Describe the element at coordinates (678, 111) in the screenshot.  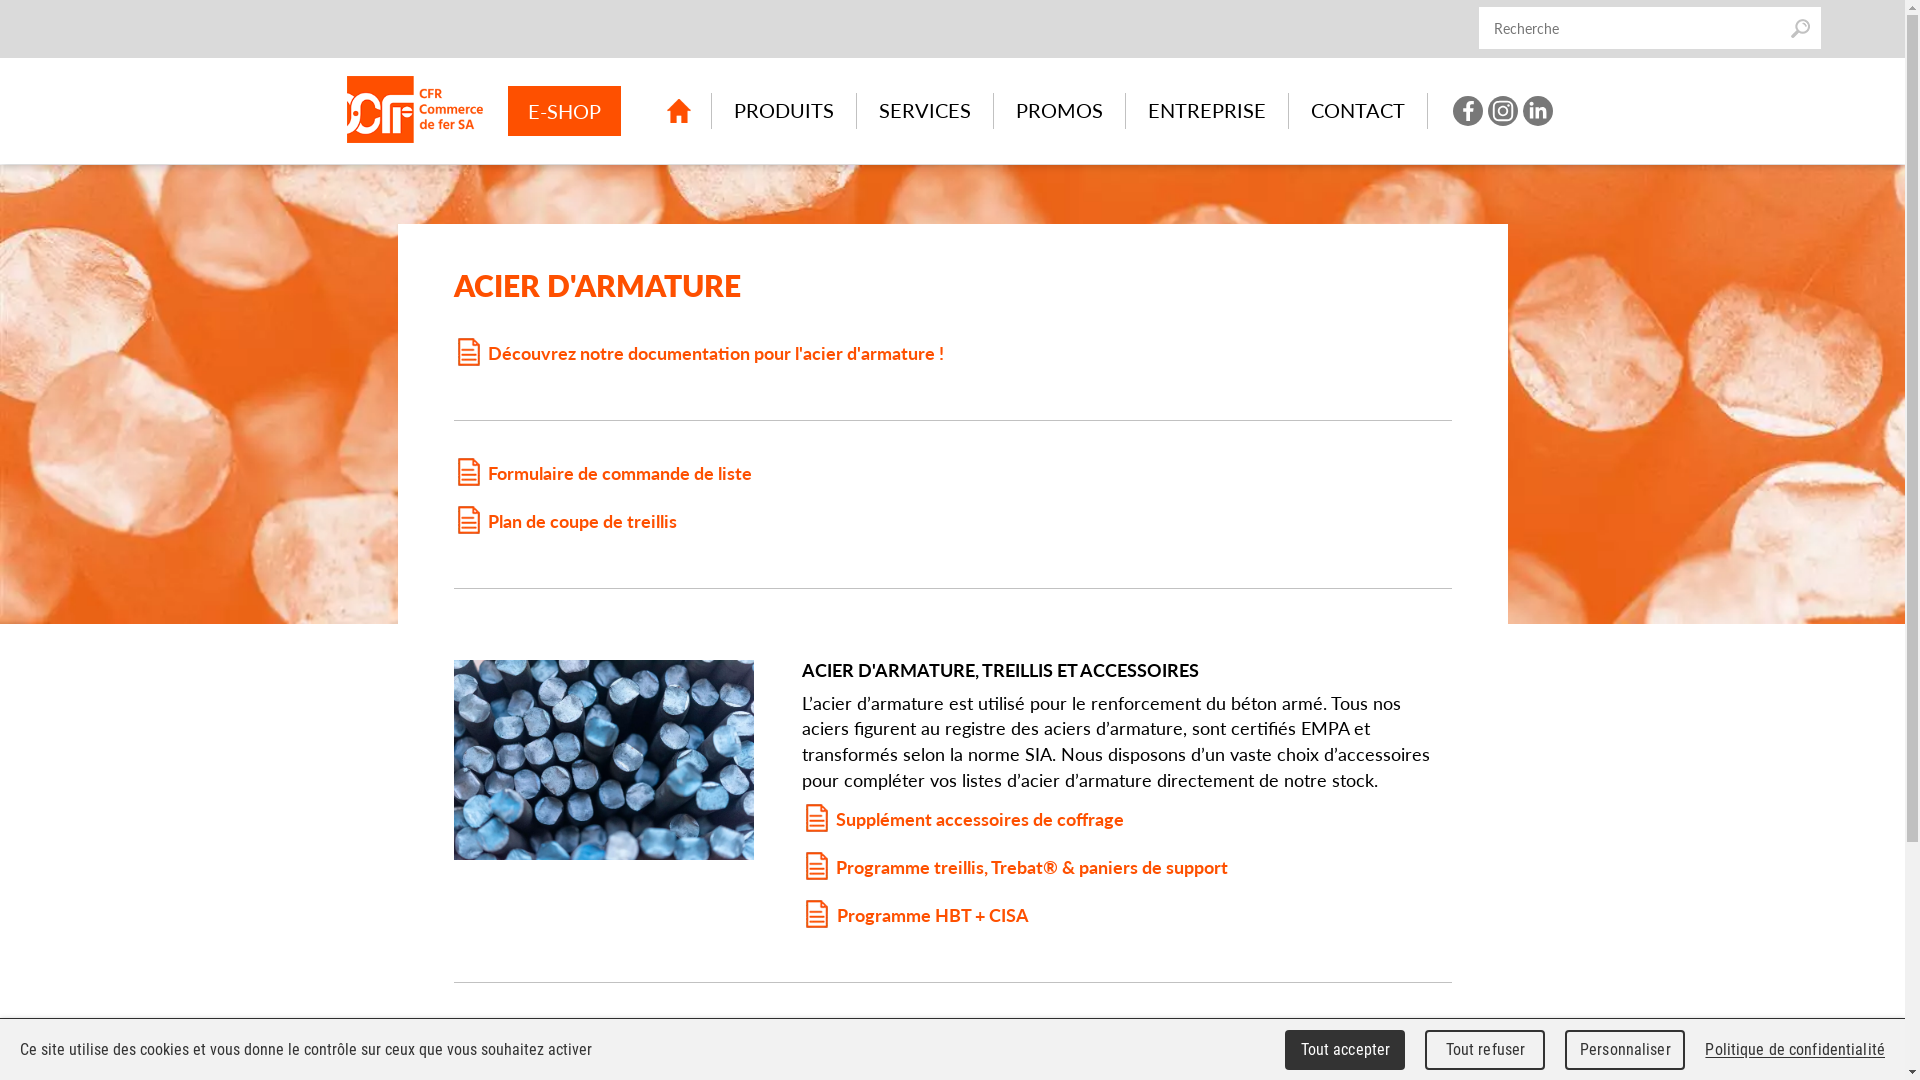
I see `ACCUEIL` at that location.